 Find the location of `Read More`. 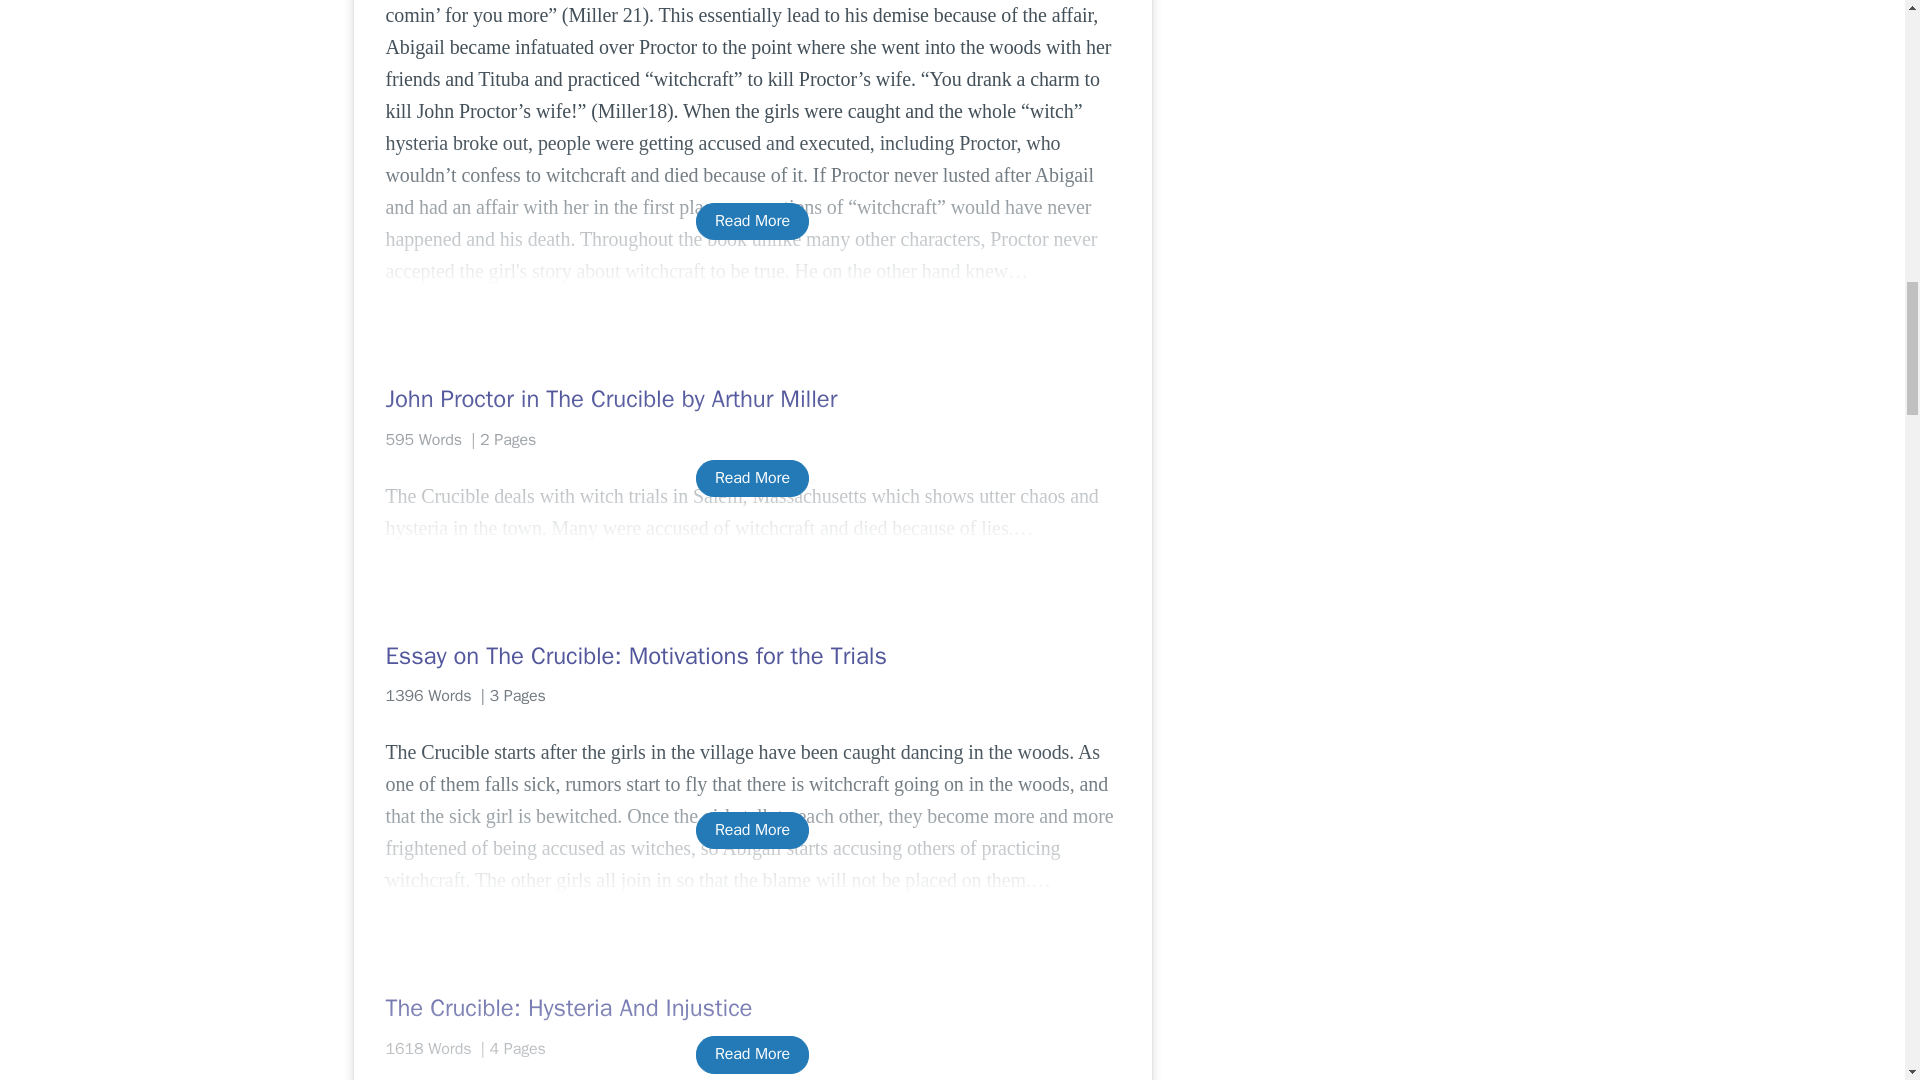

Read More is located at coordinates (752, 478).